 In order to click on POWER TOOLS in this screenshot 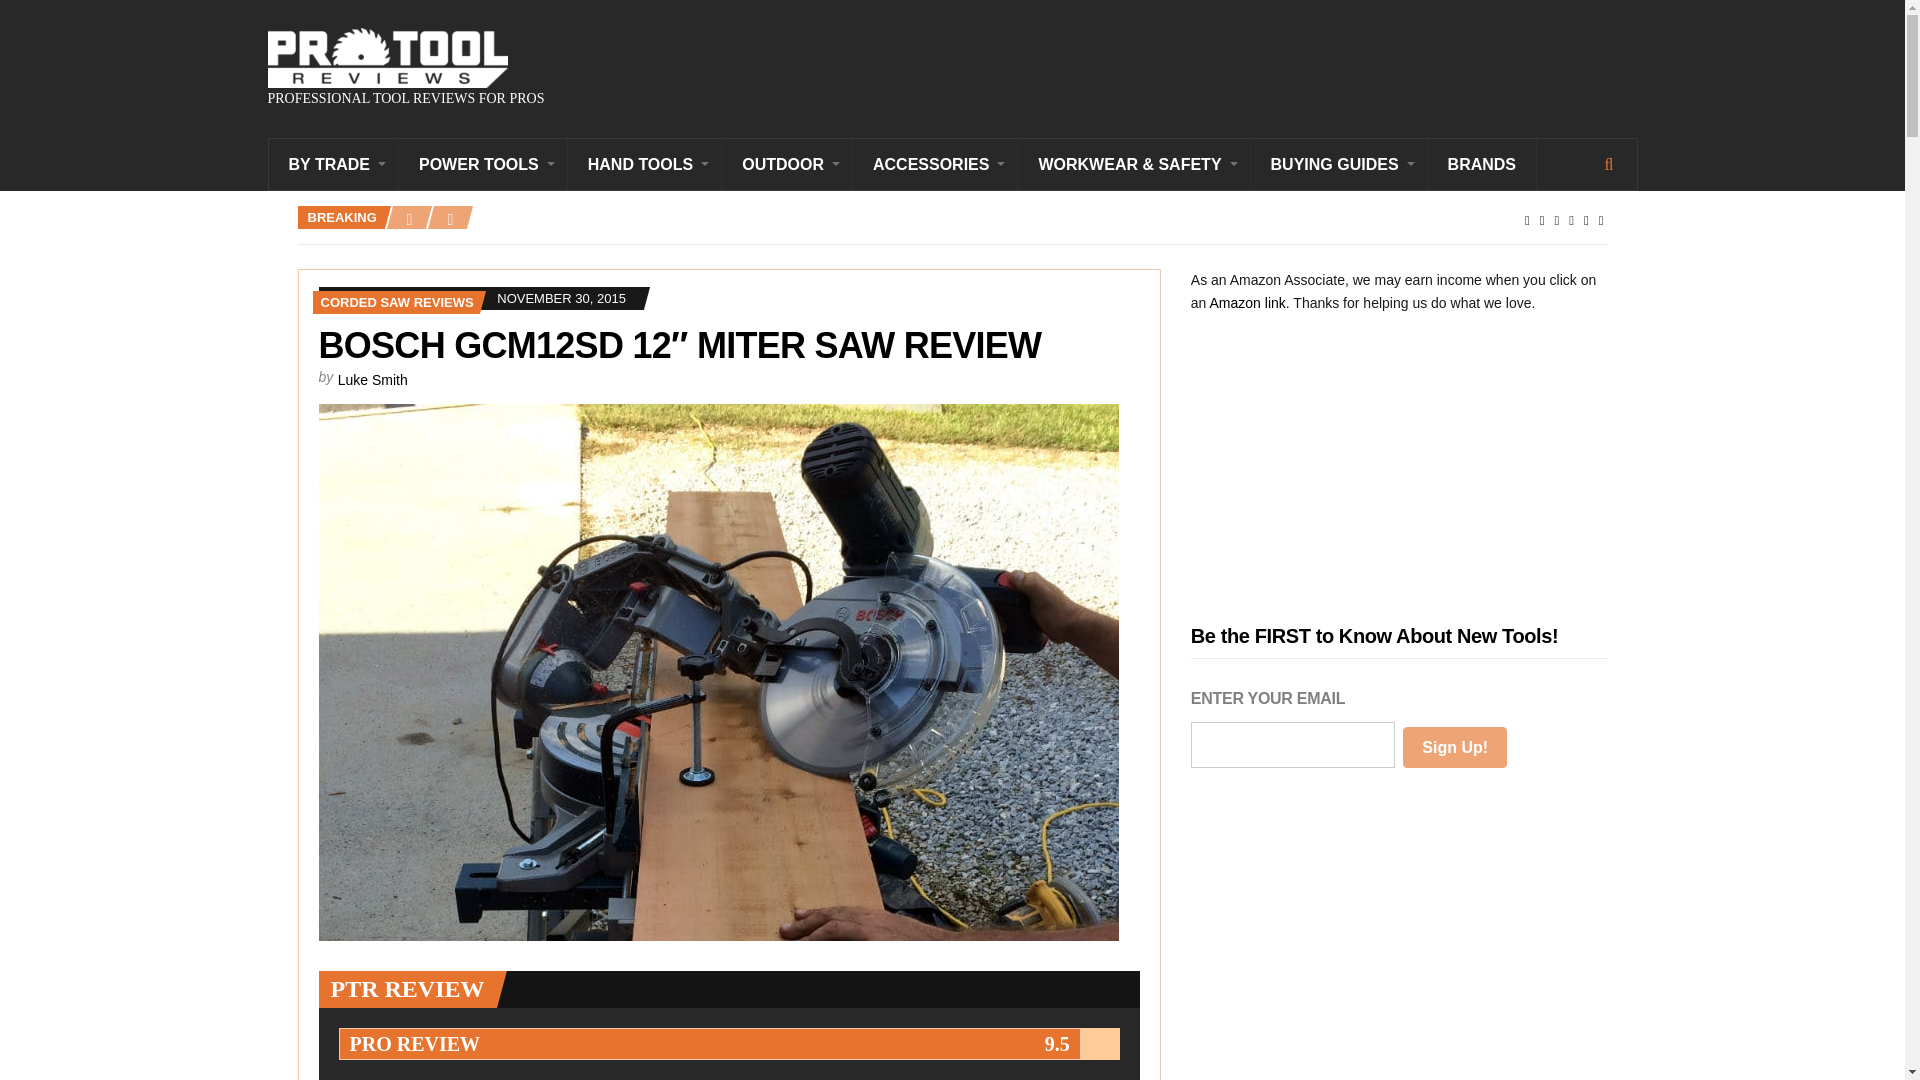, I will do `click(484, 164)`.